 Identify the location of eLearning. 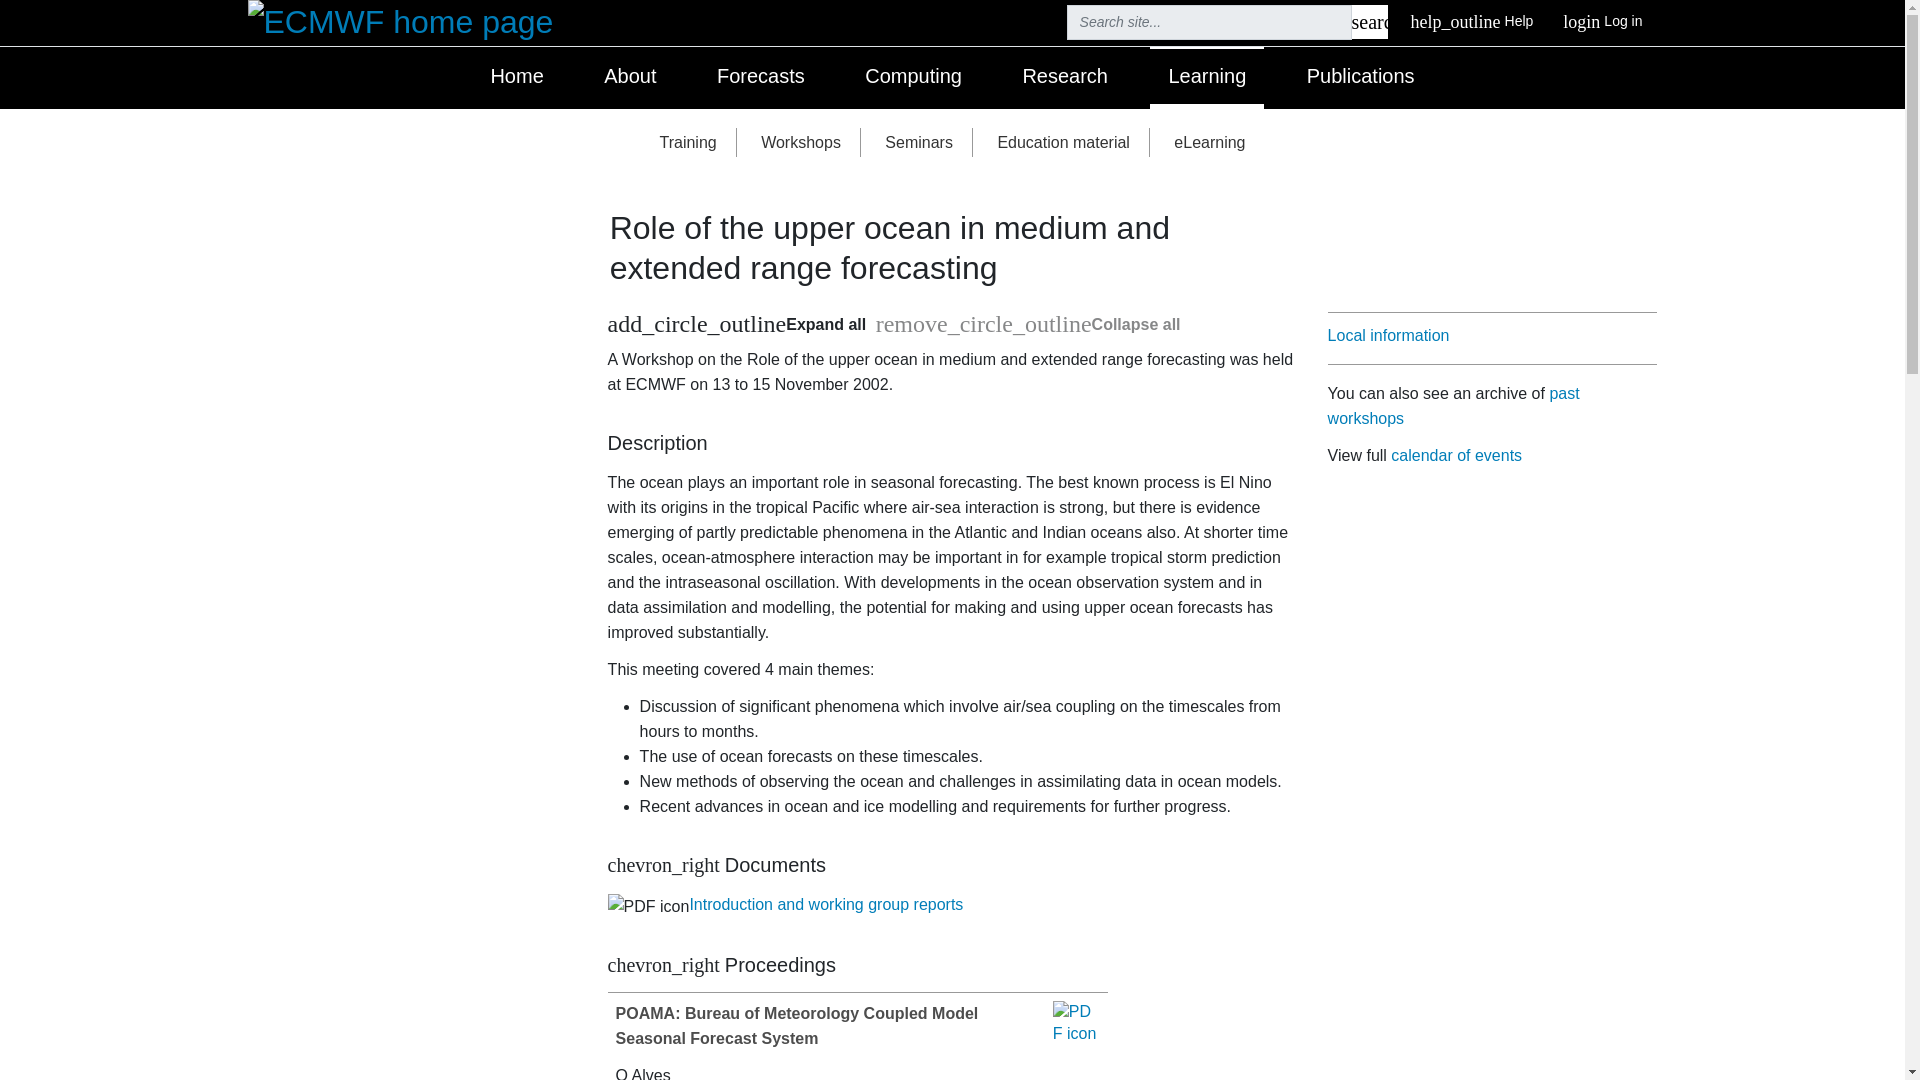
(1209, 142).